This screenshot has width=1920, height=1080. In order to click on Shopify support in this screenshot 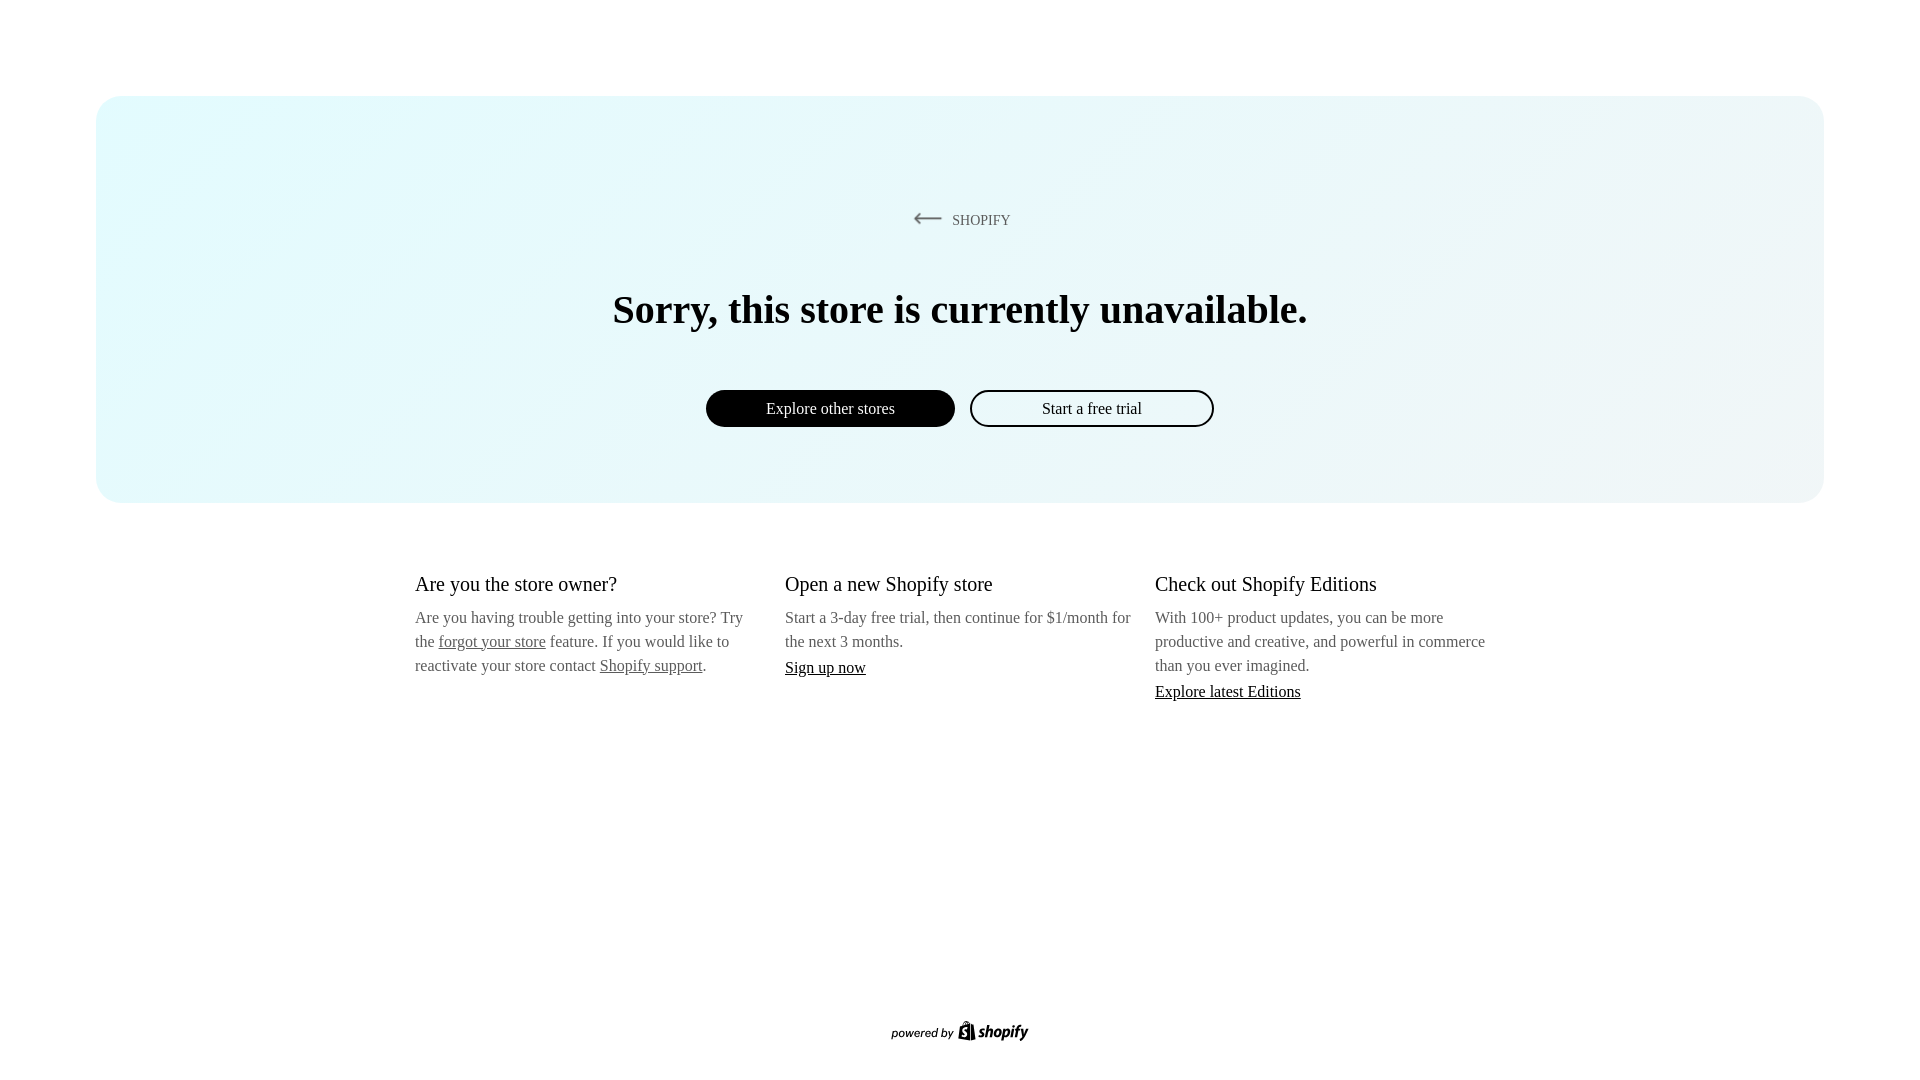, I will do `click(650, 664)`.